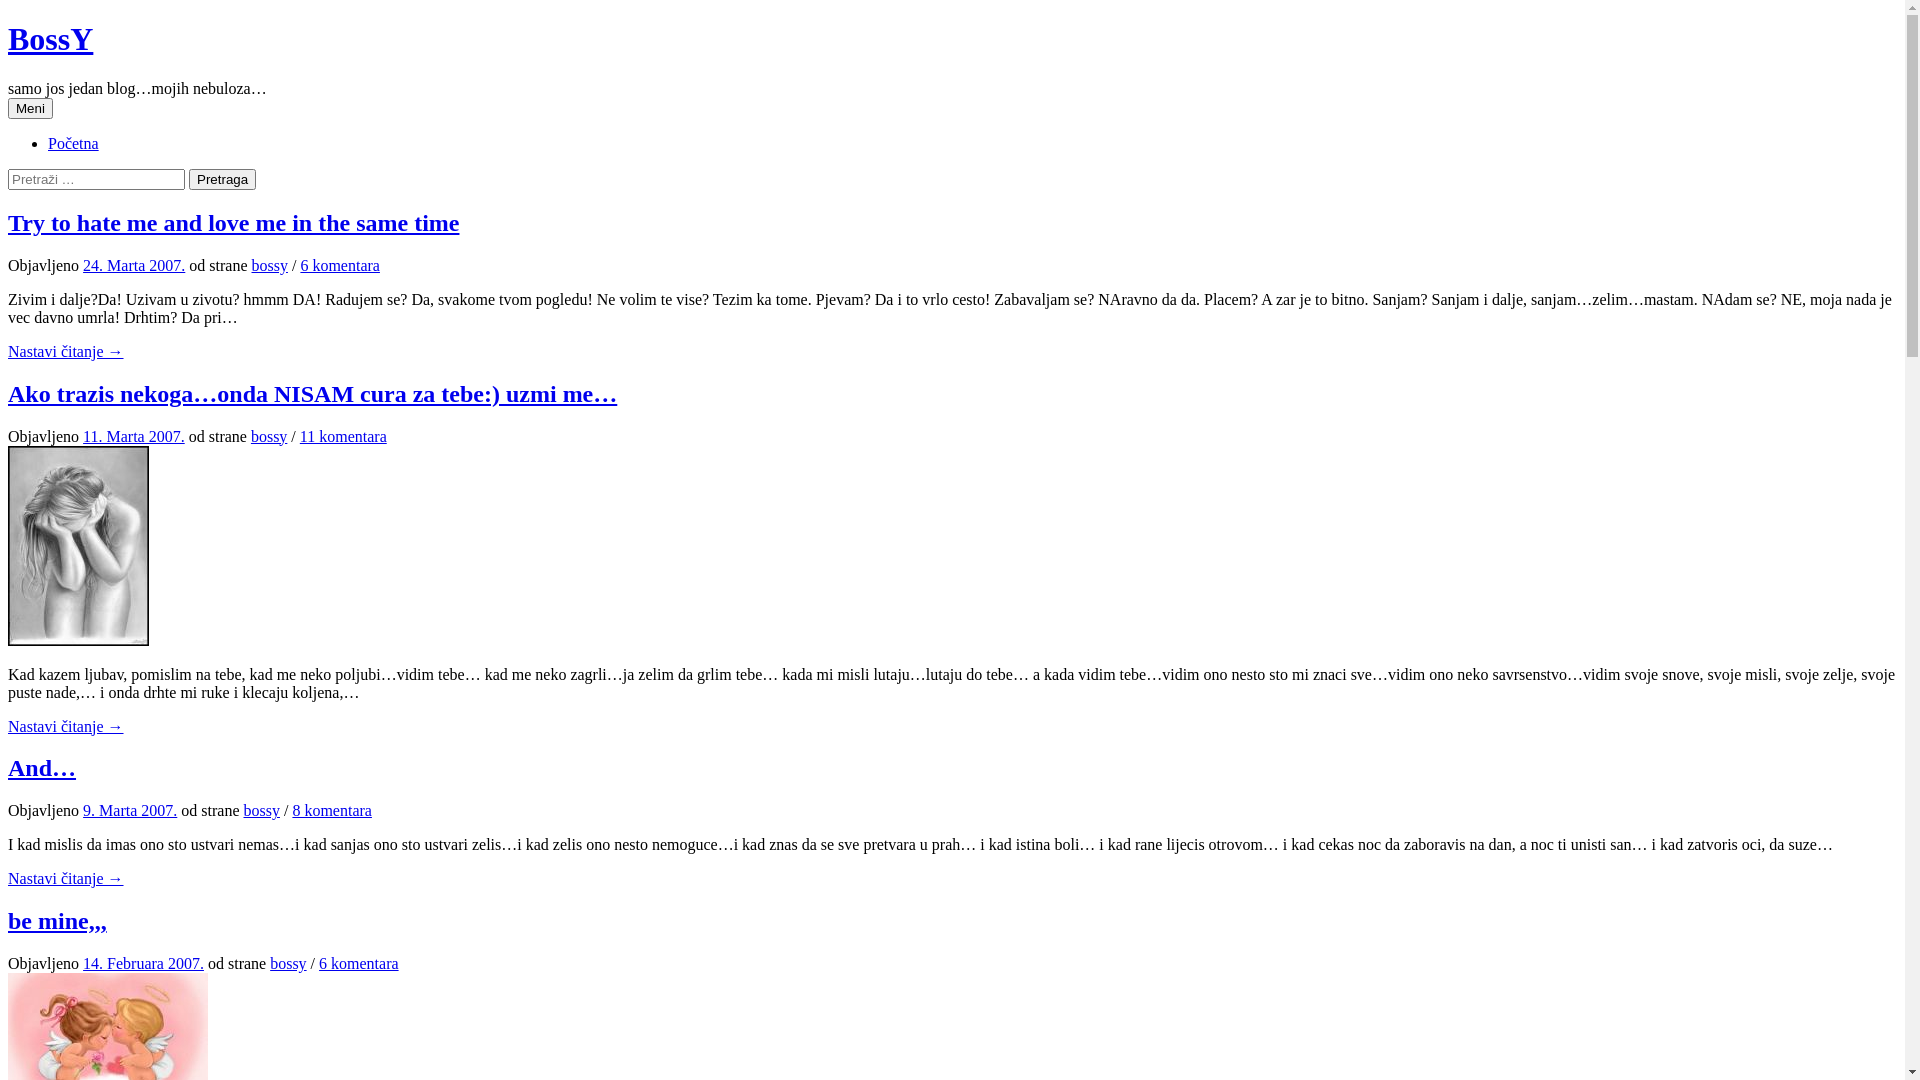 Image resolution: width=1920 pixels, height=1080 pixels. Describe the element at coordinates (30, 108) in the screenshot. I see `Meni` at that location.